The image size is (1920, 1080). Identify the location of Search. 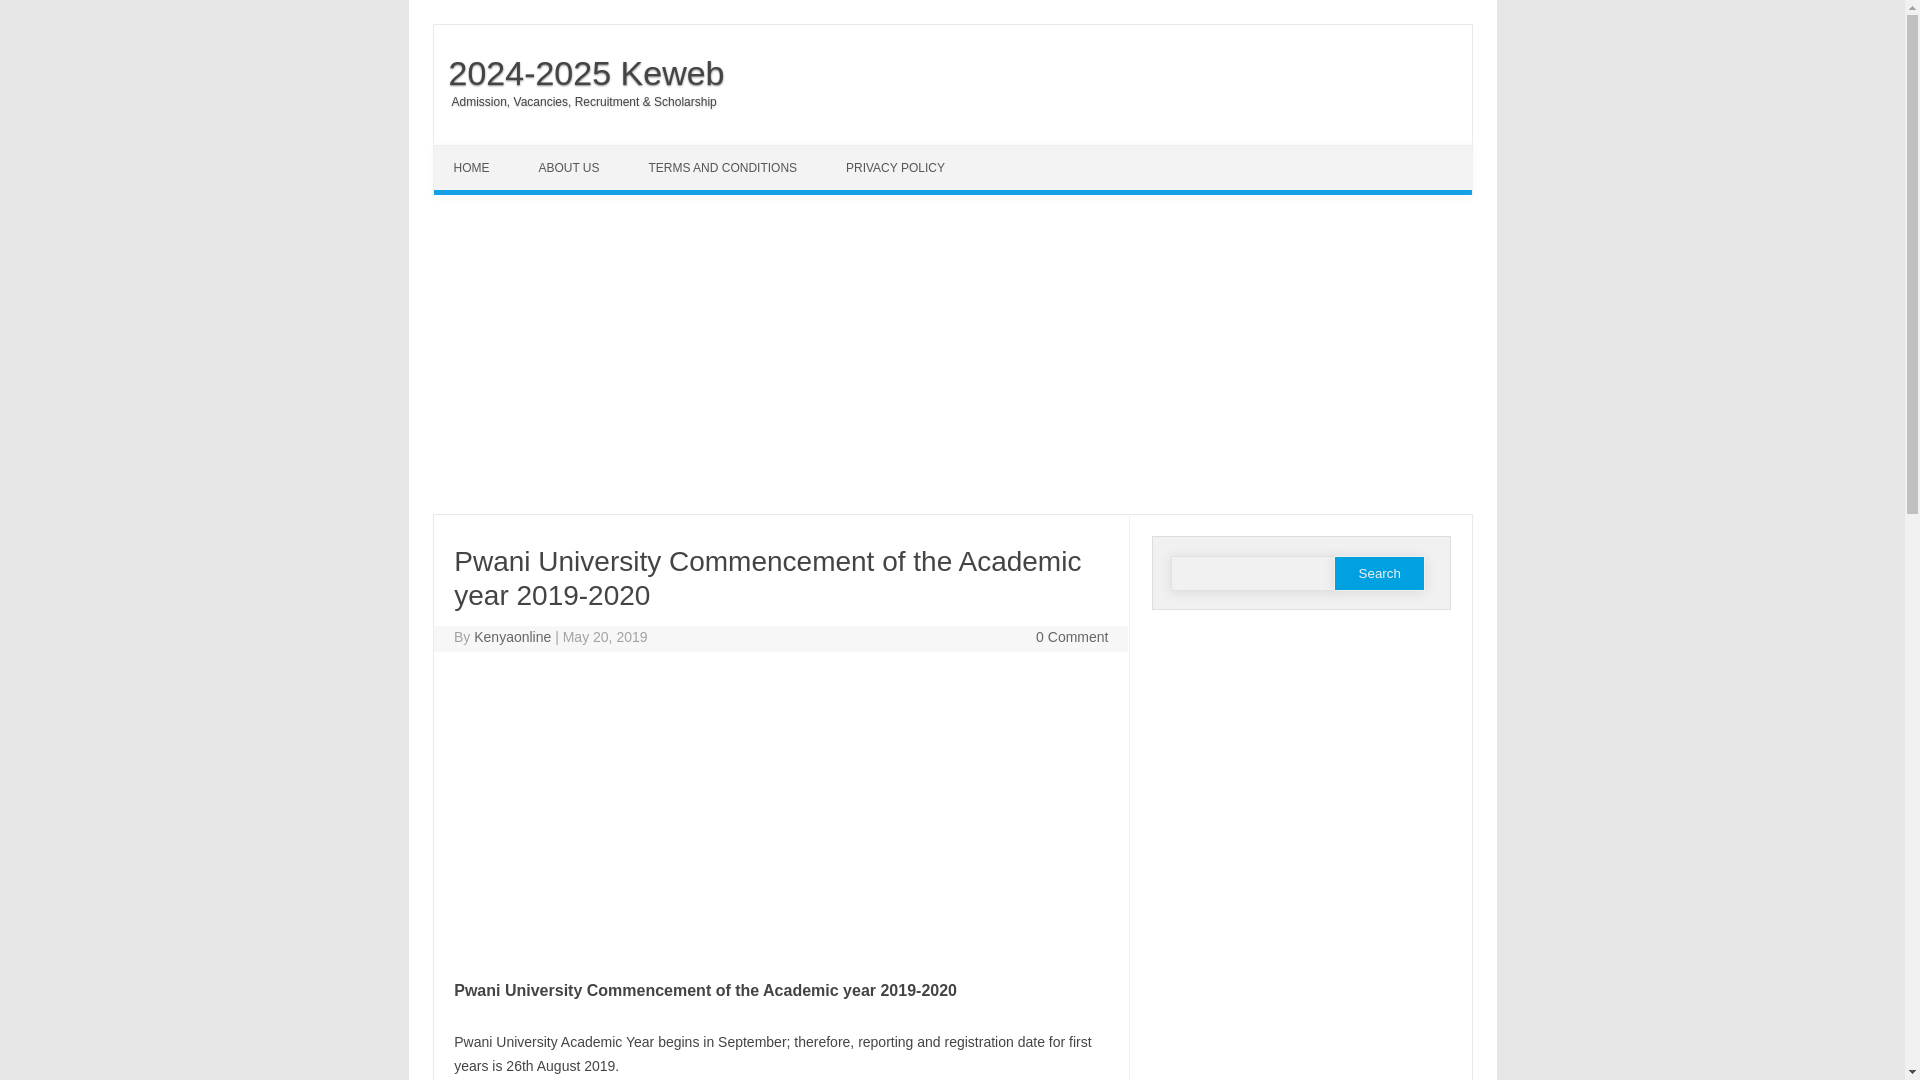
(1379, 573).